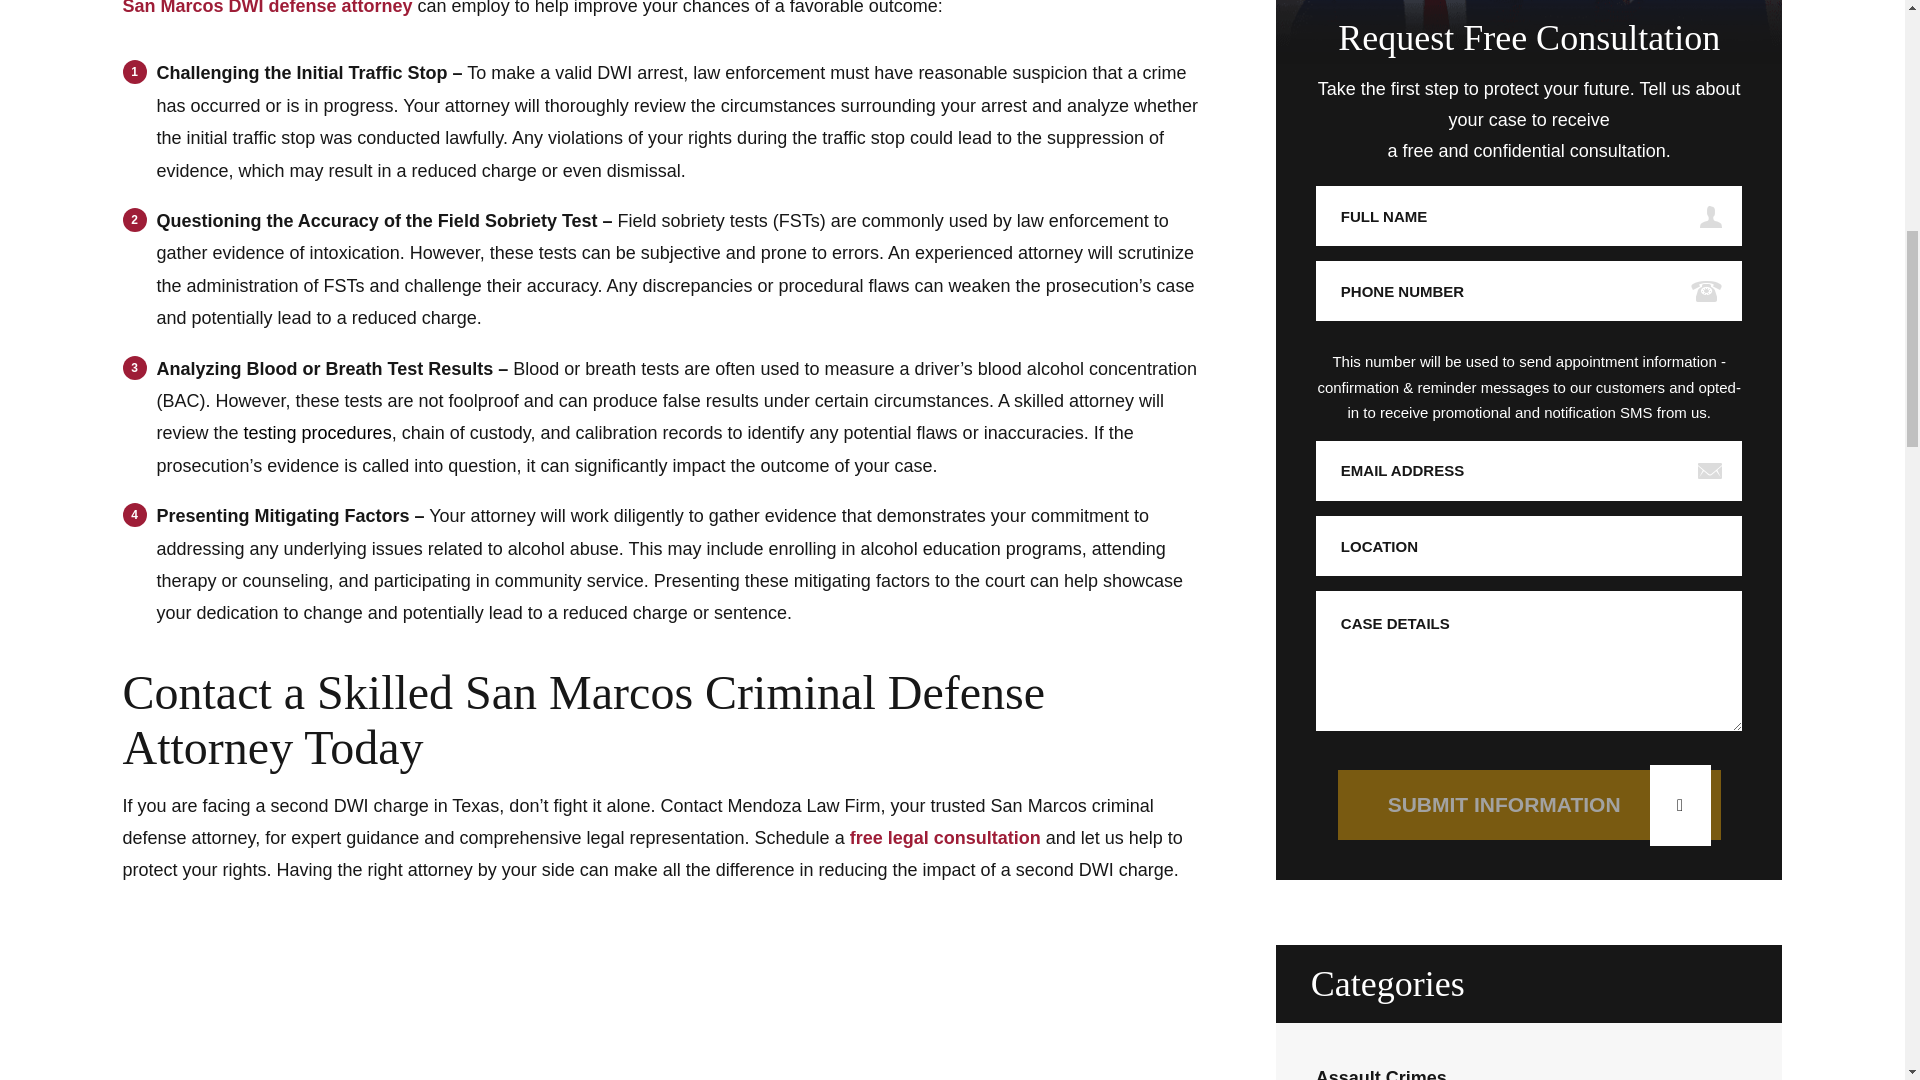 This screenshot has height=1080, width=1920. I want to click on Submit information, so click(1529, 805).